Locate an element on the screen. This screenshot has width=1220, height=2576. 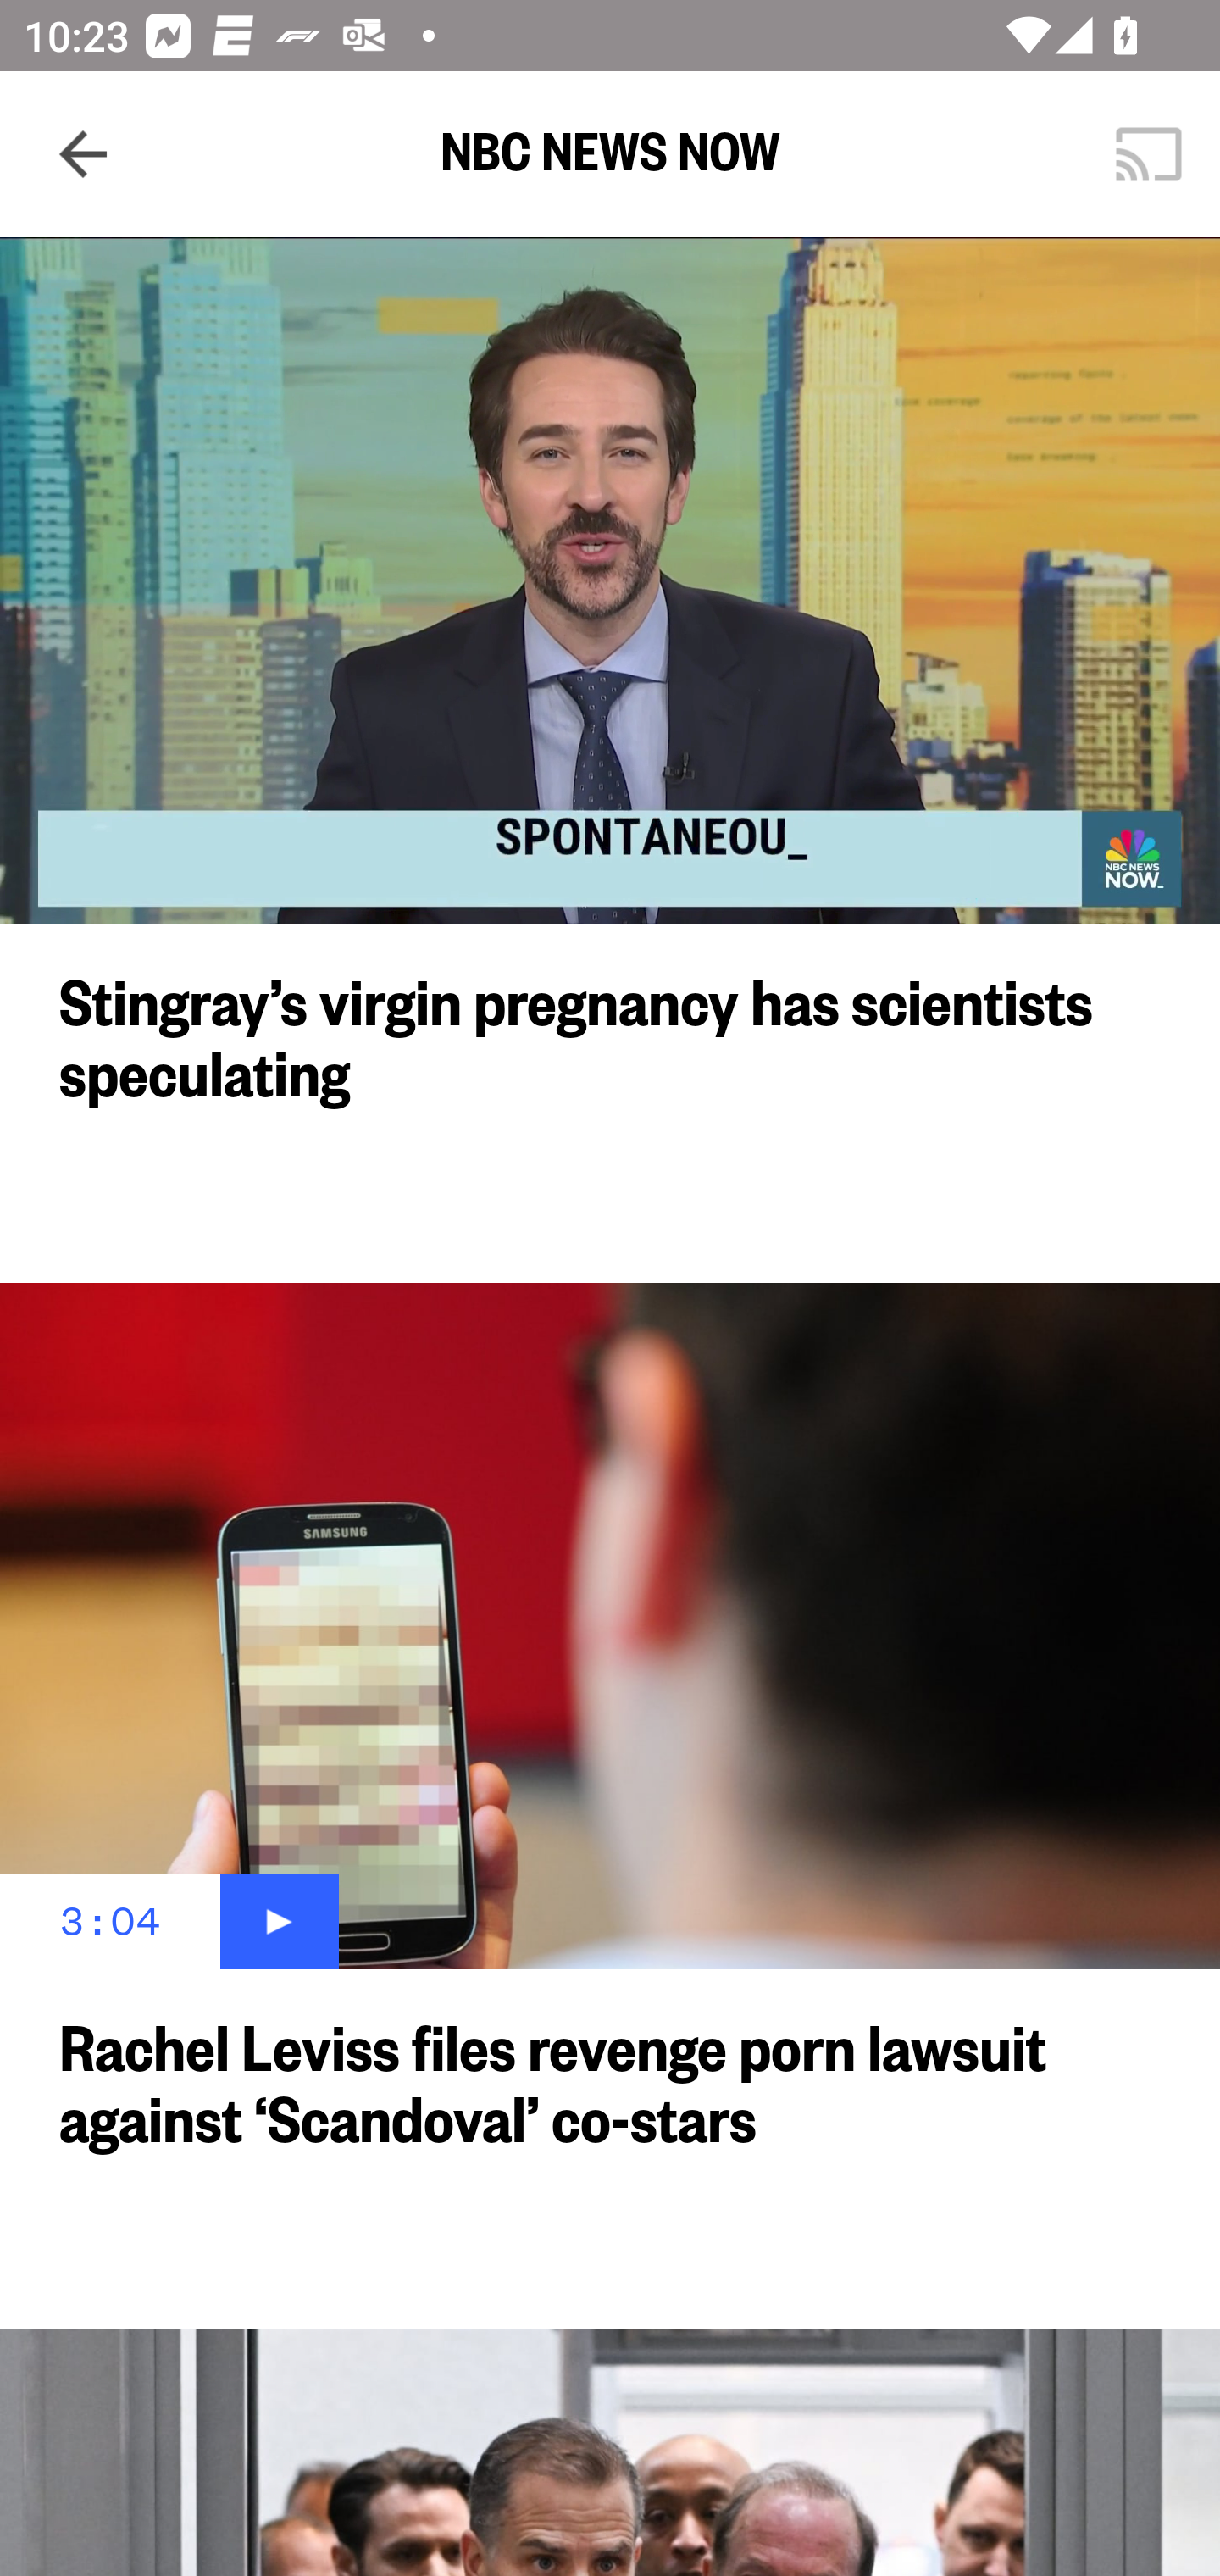
Cast. Disconnected is located at coordinates (1149, 154).